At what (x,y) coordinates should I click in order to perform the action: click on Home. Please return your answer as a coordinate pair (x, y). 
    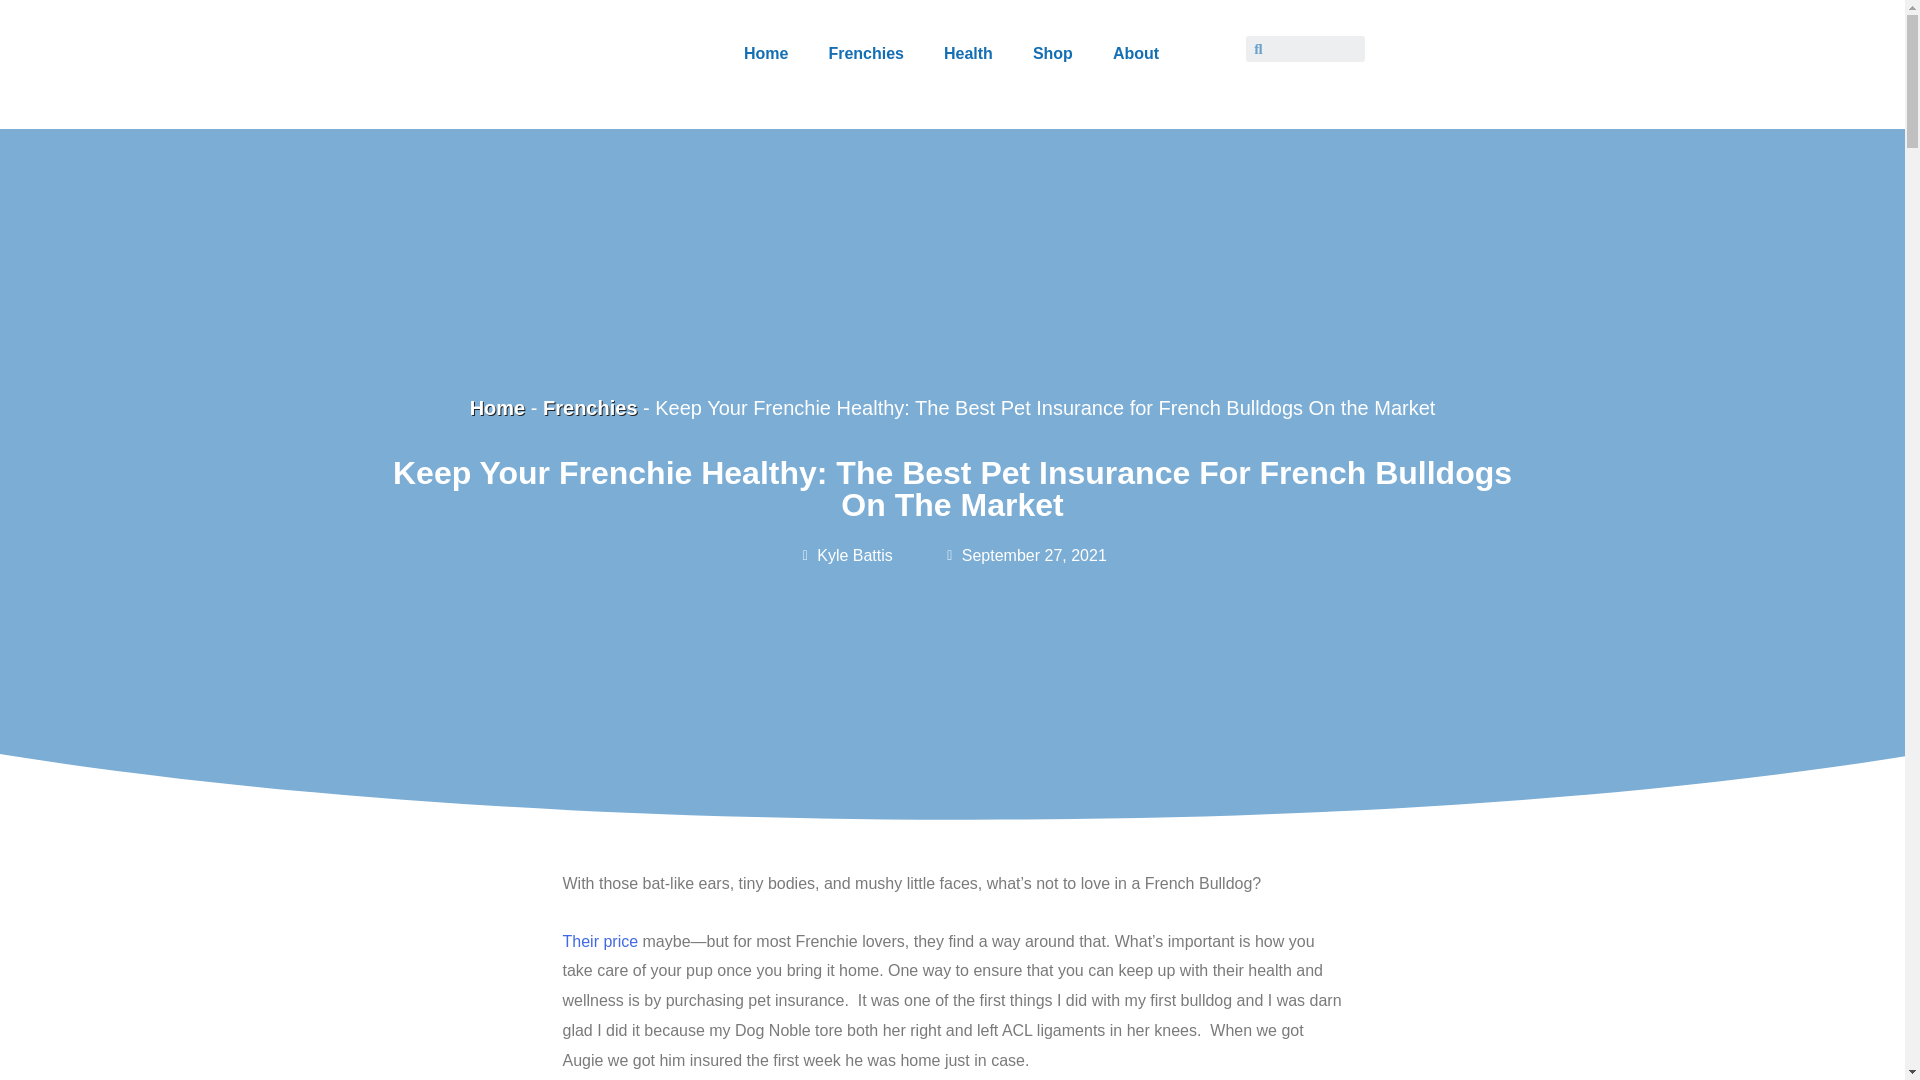
    Looking at the image, I should click on (498, 408).